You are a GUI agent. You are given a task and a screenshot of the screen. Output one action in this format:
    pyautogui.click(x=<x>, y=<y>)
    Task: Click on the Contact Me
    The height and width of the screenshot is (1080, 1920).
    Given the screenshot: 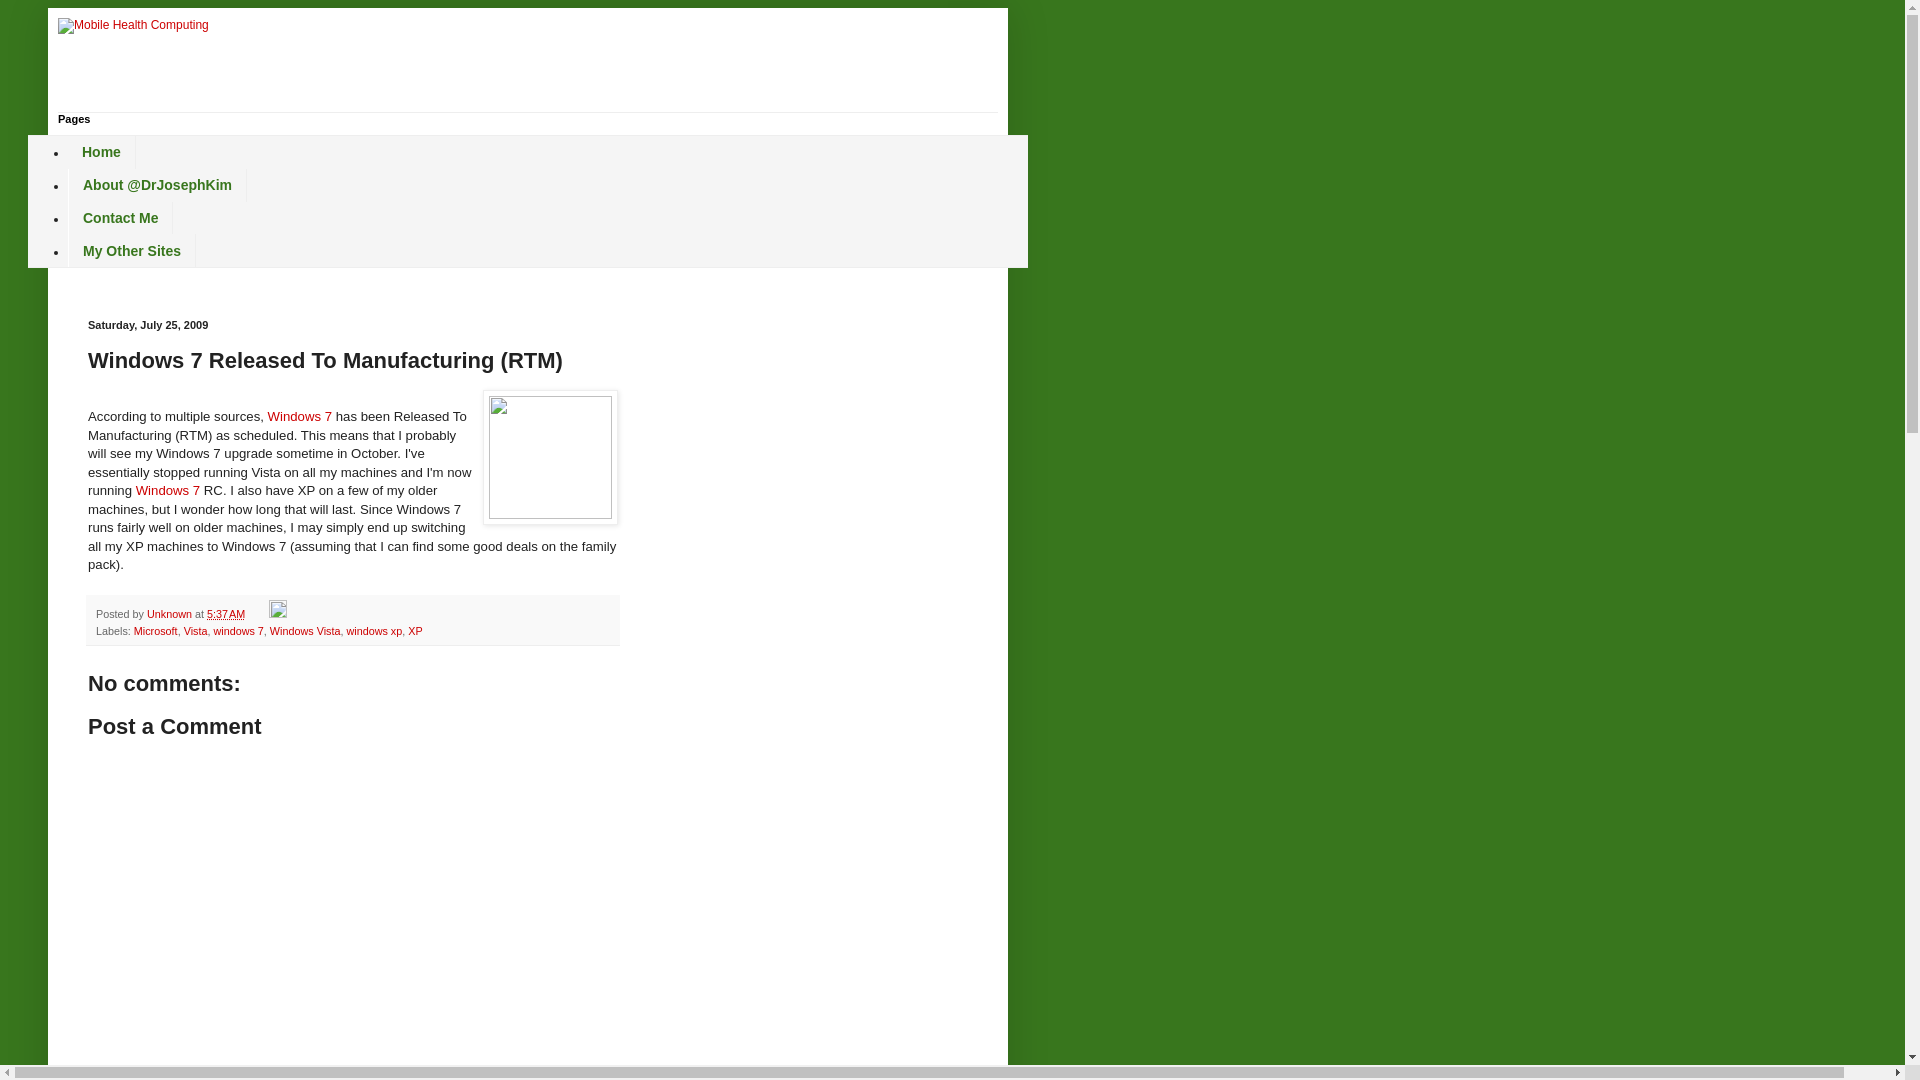 What is the action you would take?
    pyautogui.click(x=120, y=218)
    